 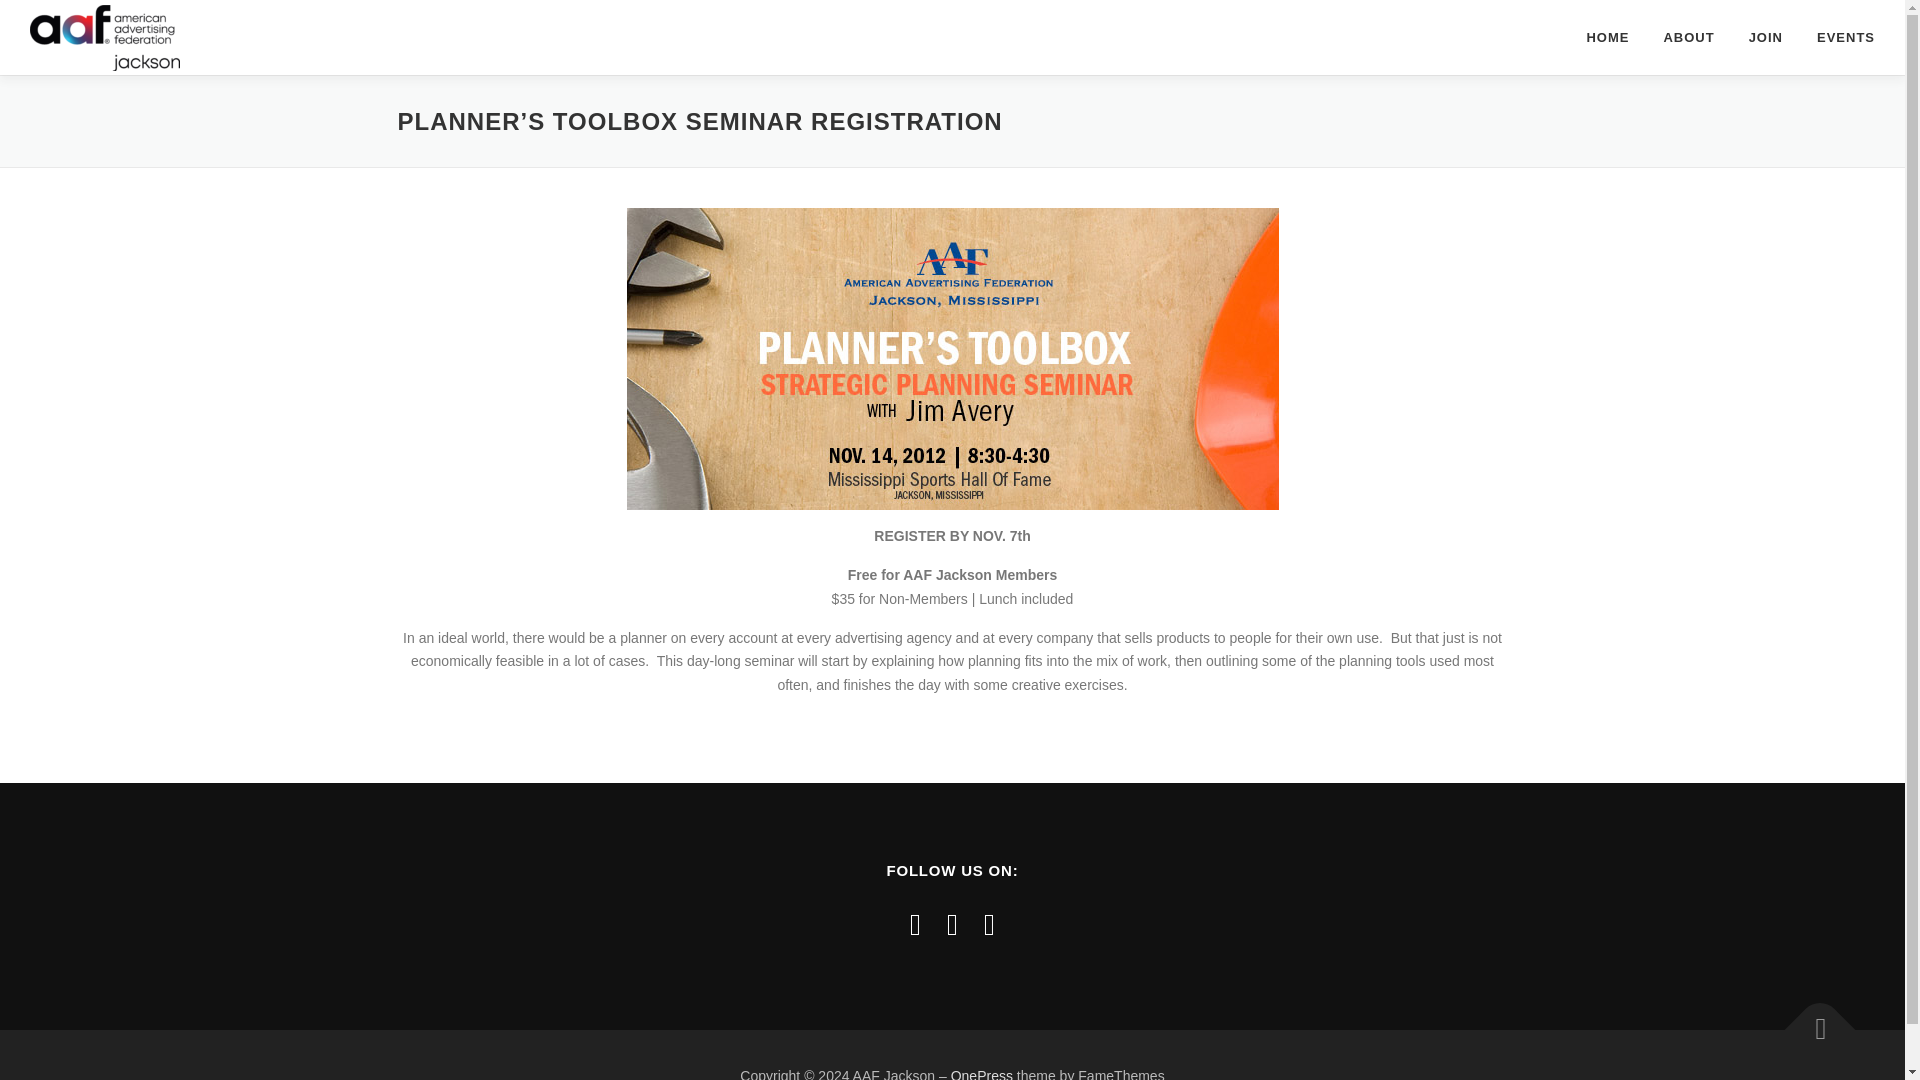 What do you see at coordinates (1766, 37) in the screenshot?
I see `JOIN` at bounding box center [1766, 37].